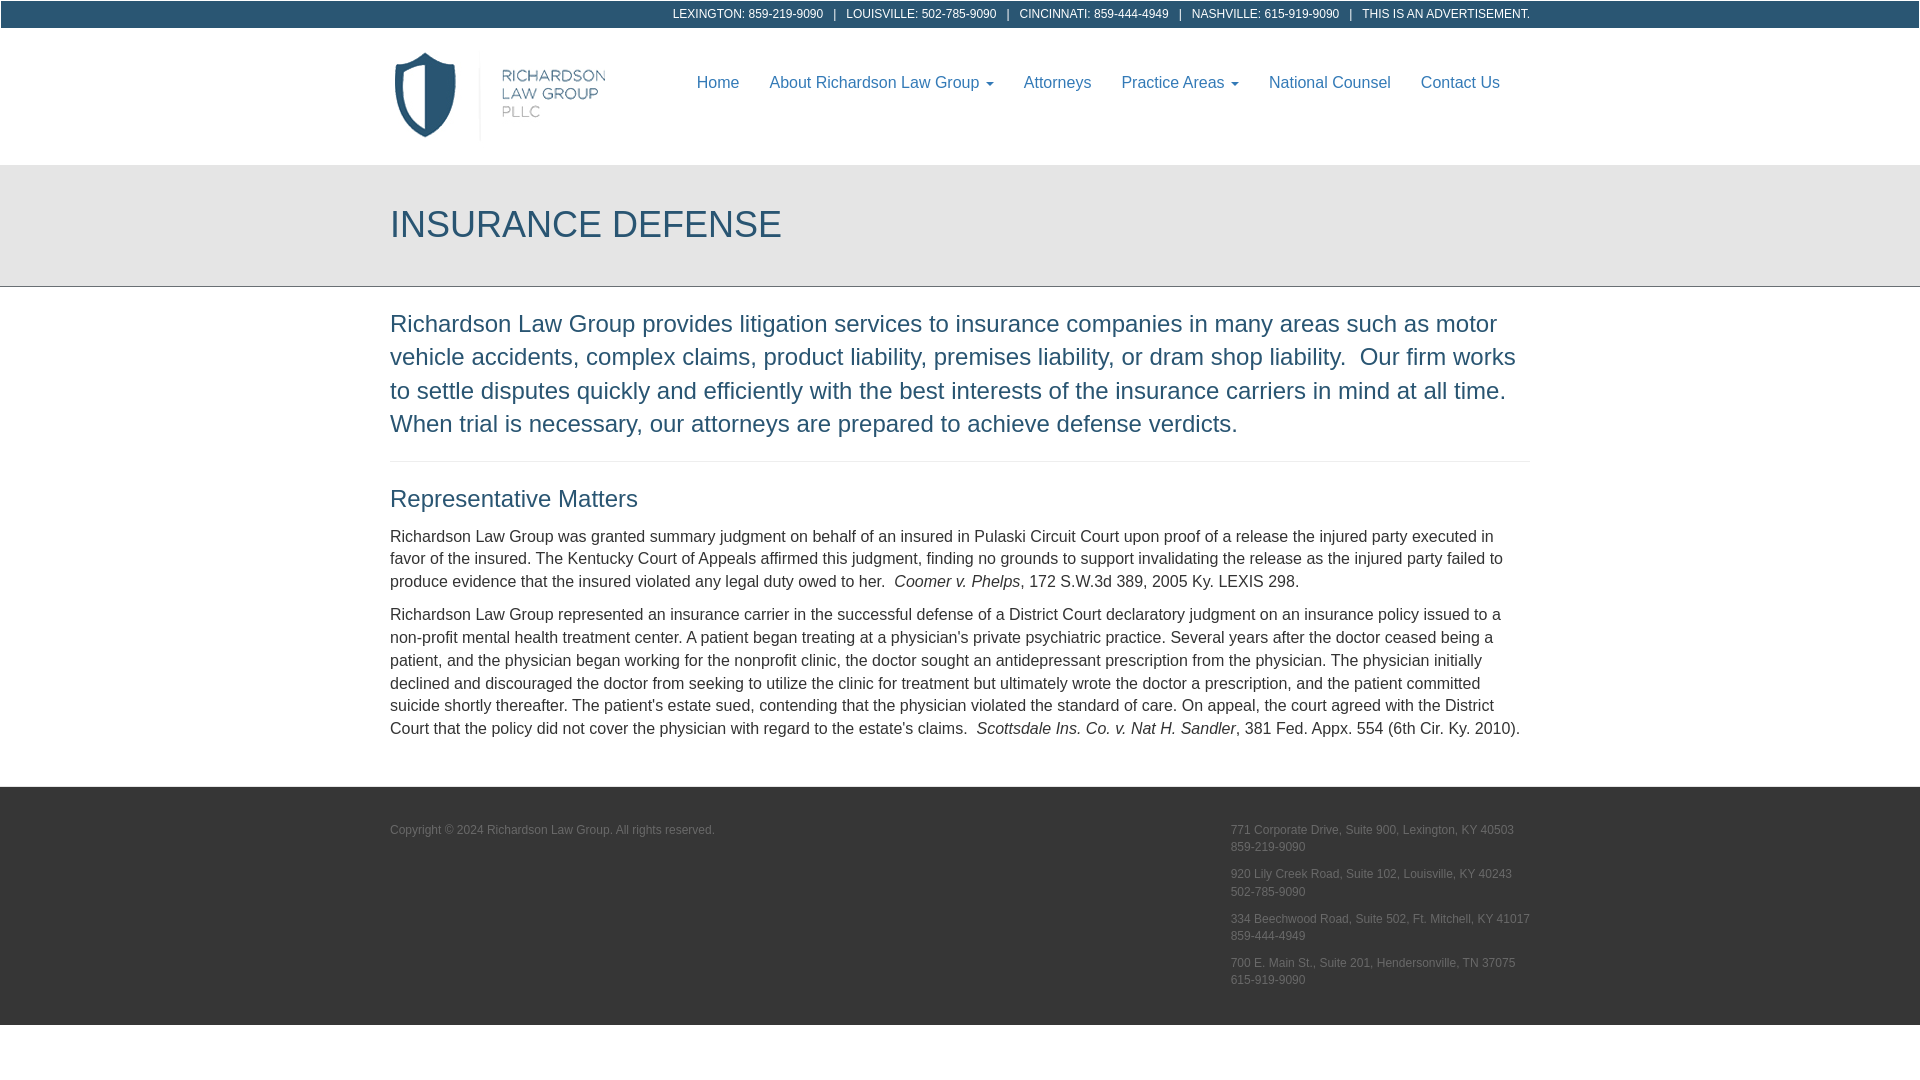 This screenshot has height=1080, width=1920. What do you see at coordinates (718, 83) in the screenshot?
I see `Home` at bounding box center [718, 83].